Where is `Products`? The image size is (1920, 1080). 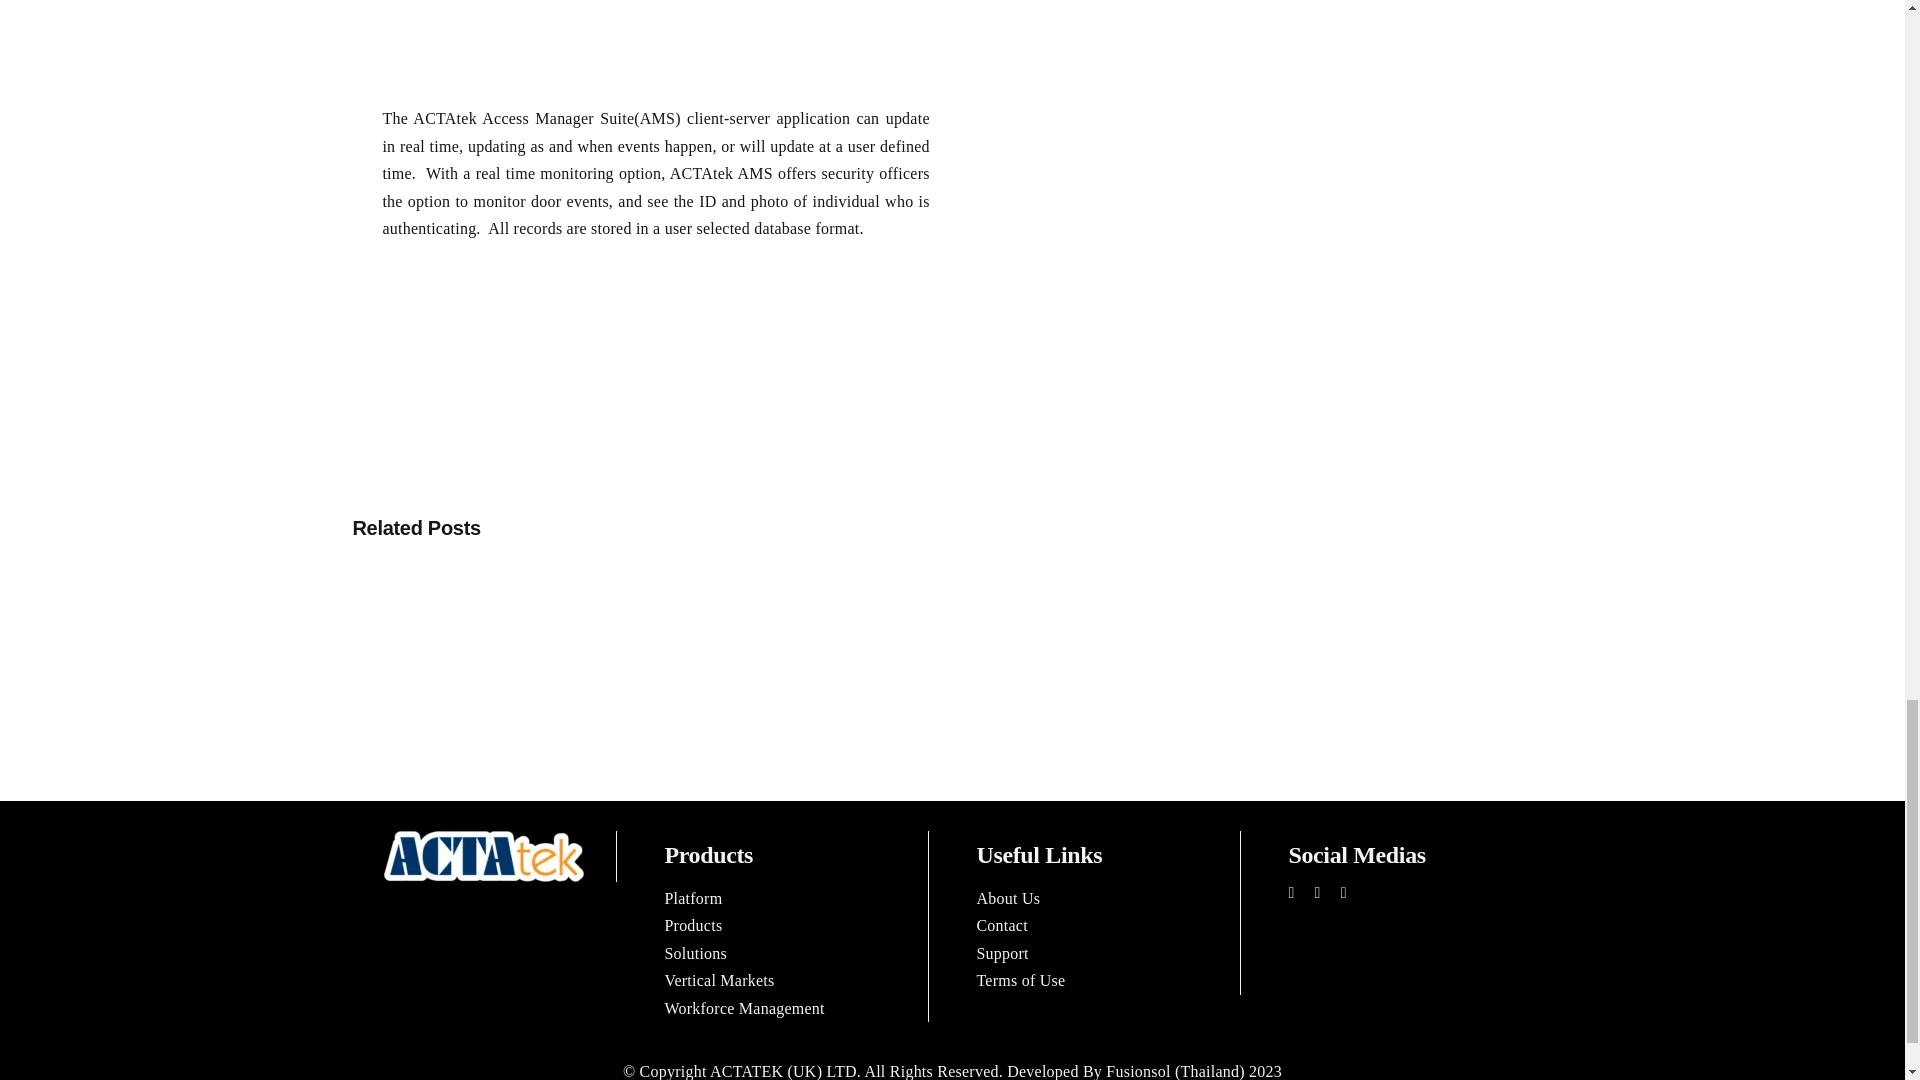
Products is located at coordinates (796, 925).